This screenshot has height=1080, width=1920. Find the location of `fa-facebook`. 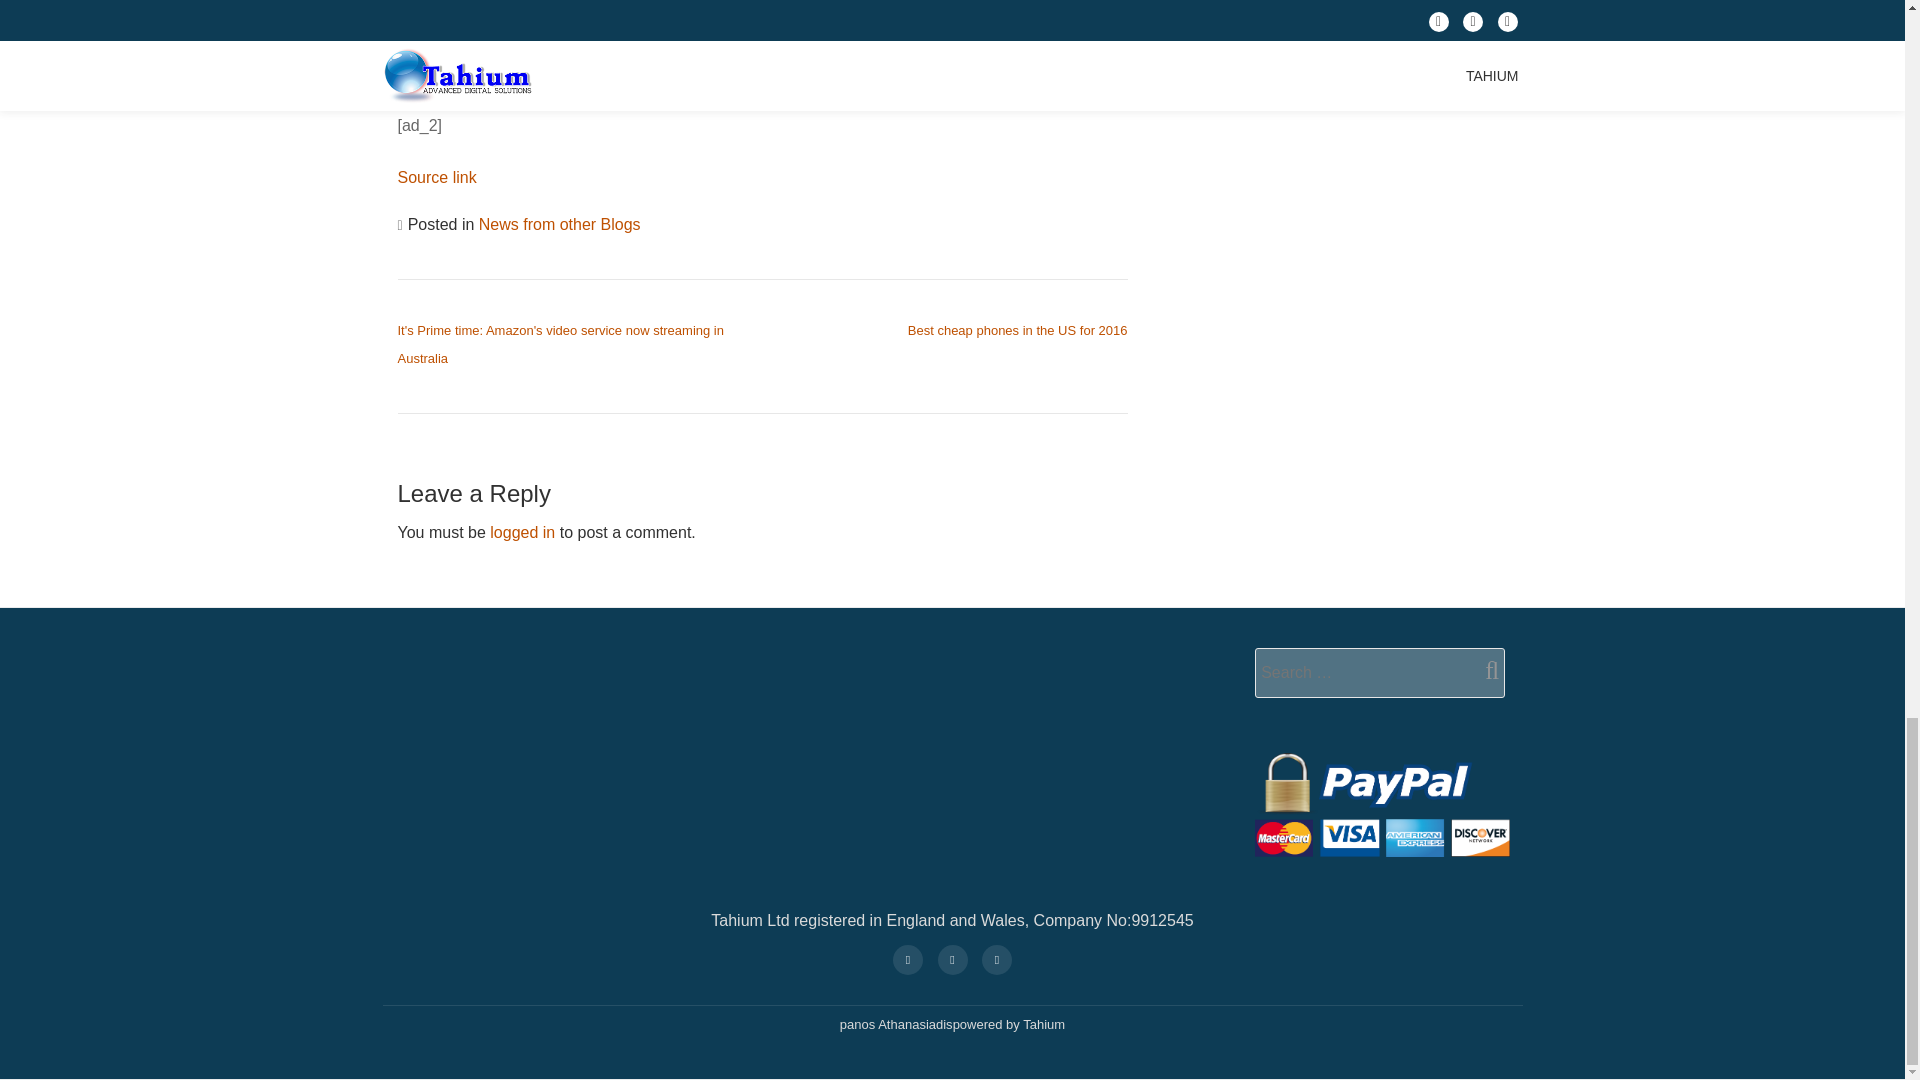

fa-facebook is located at coordinates (951, 958).